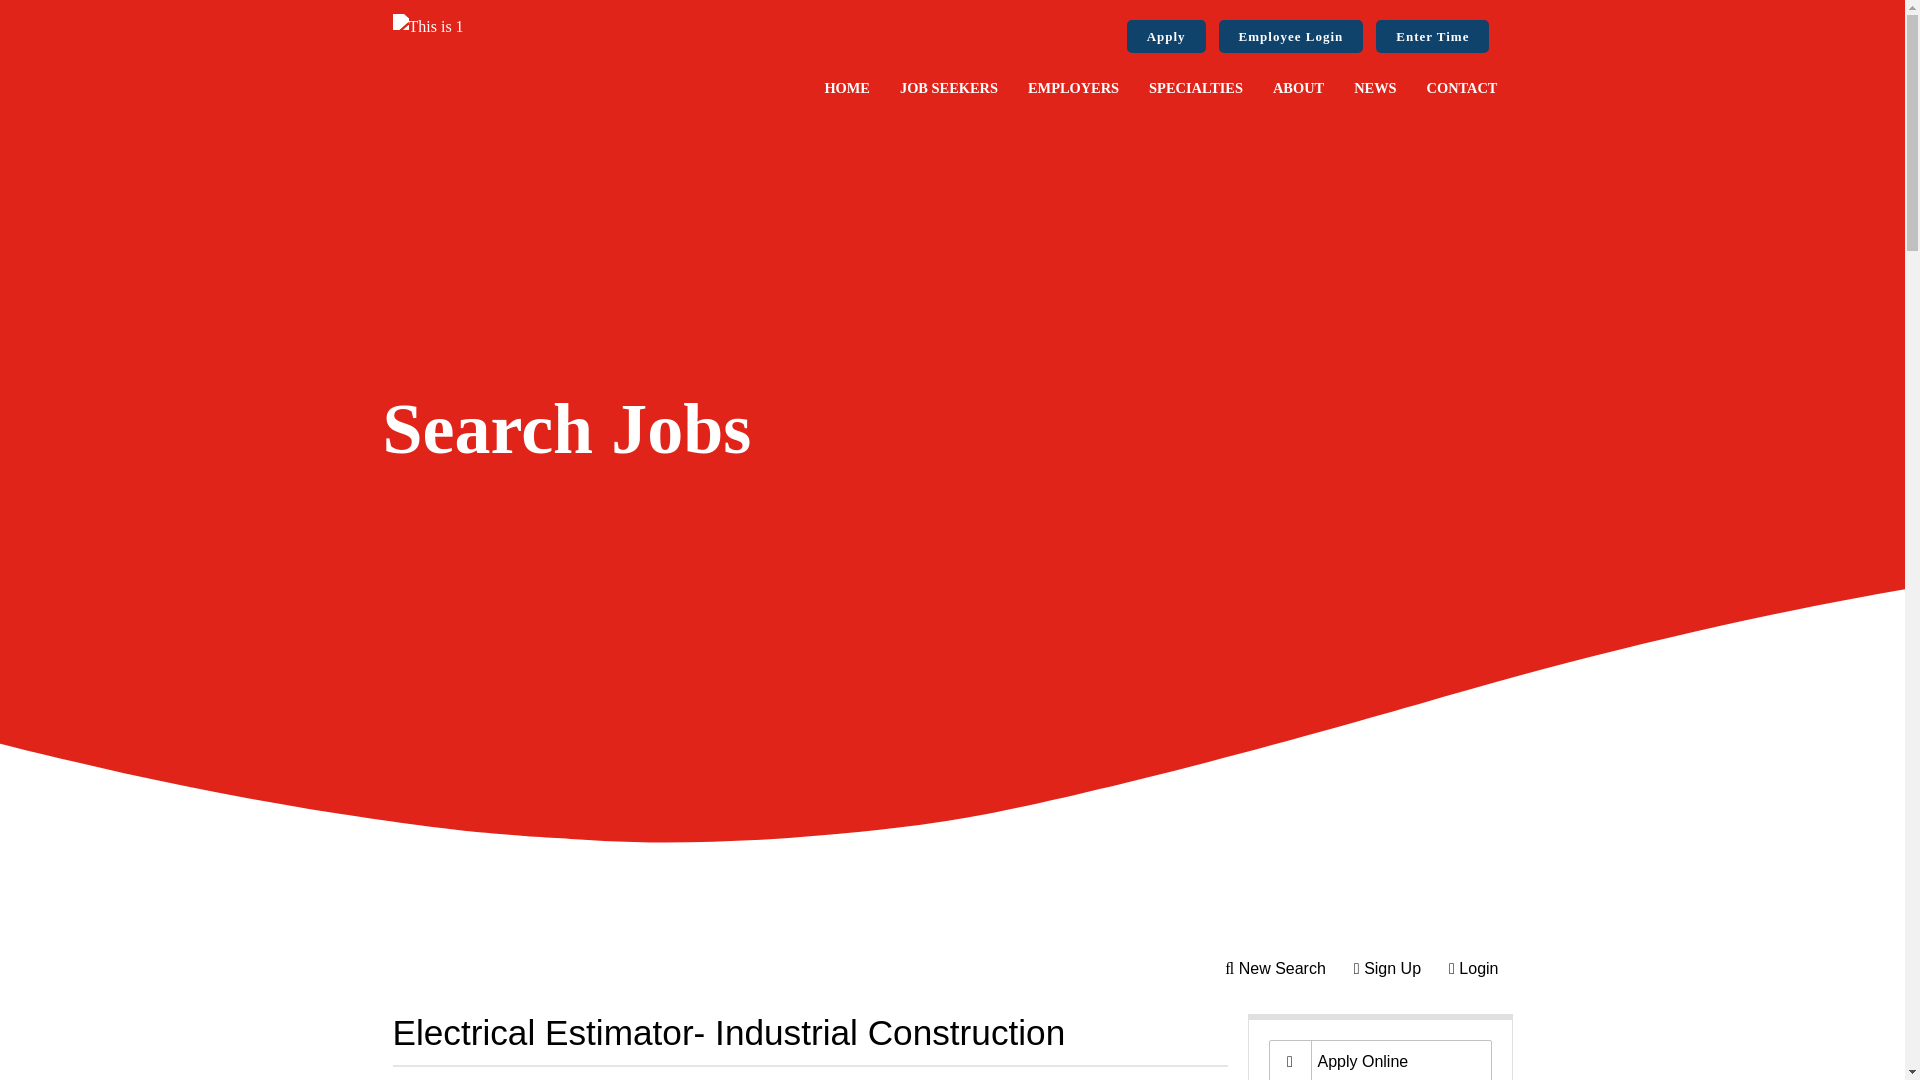 The height and width of the screenshot is (1080, 1920). What do you see at coordinates (1298, 88) in the screenshot?
I see `ABOUT` at bounding box center [1298, 88].